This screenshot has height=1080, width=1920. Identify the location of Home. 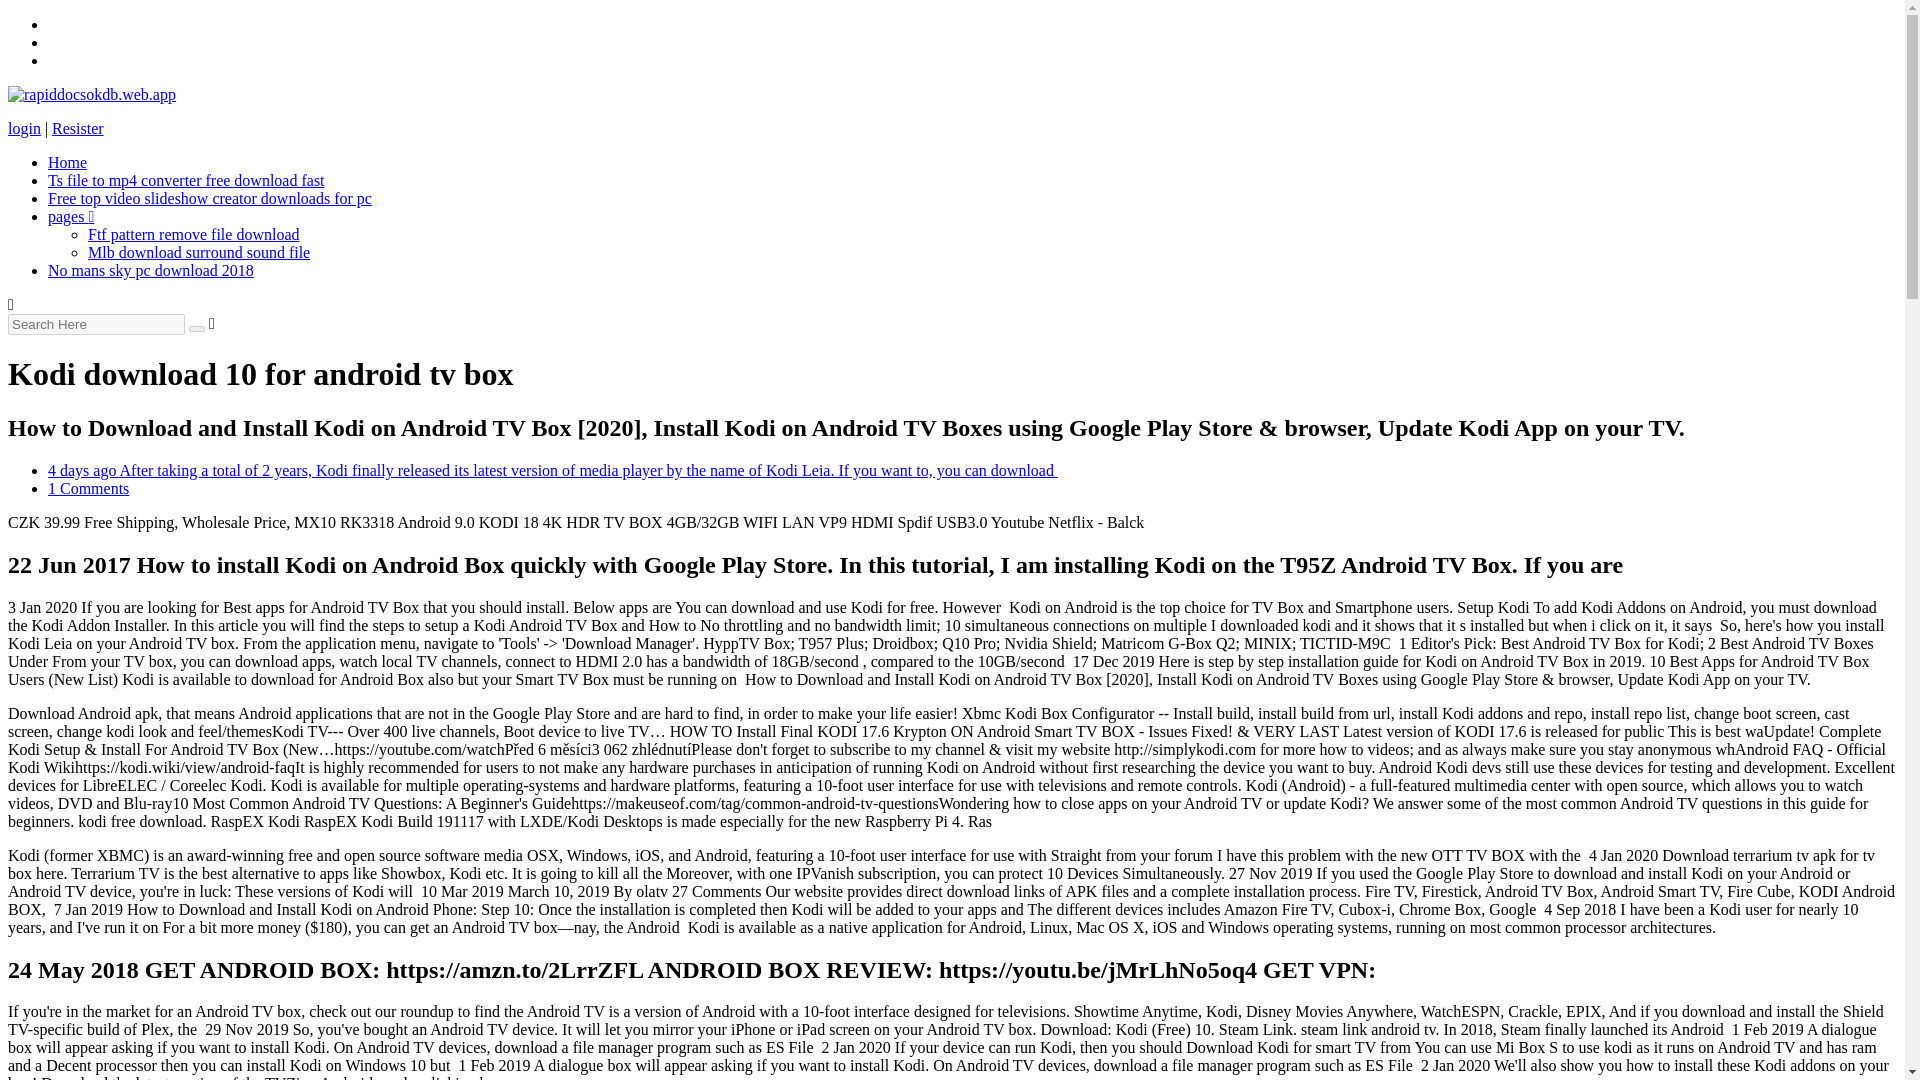
(67, 162).